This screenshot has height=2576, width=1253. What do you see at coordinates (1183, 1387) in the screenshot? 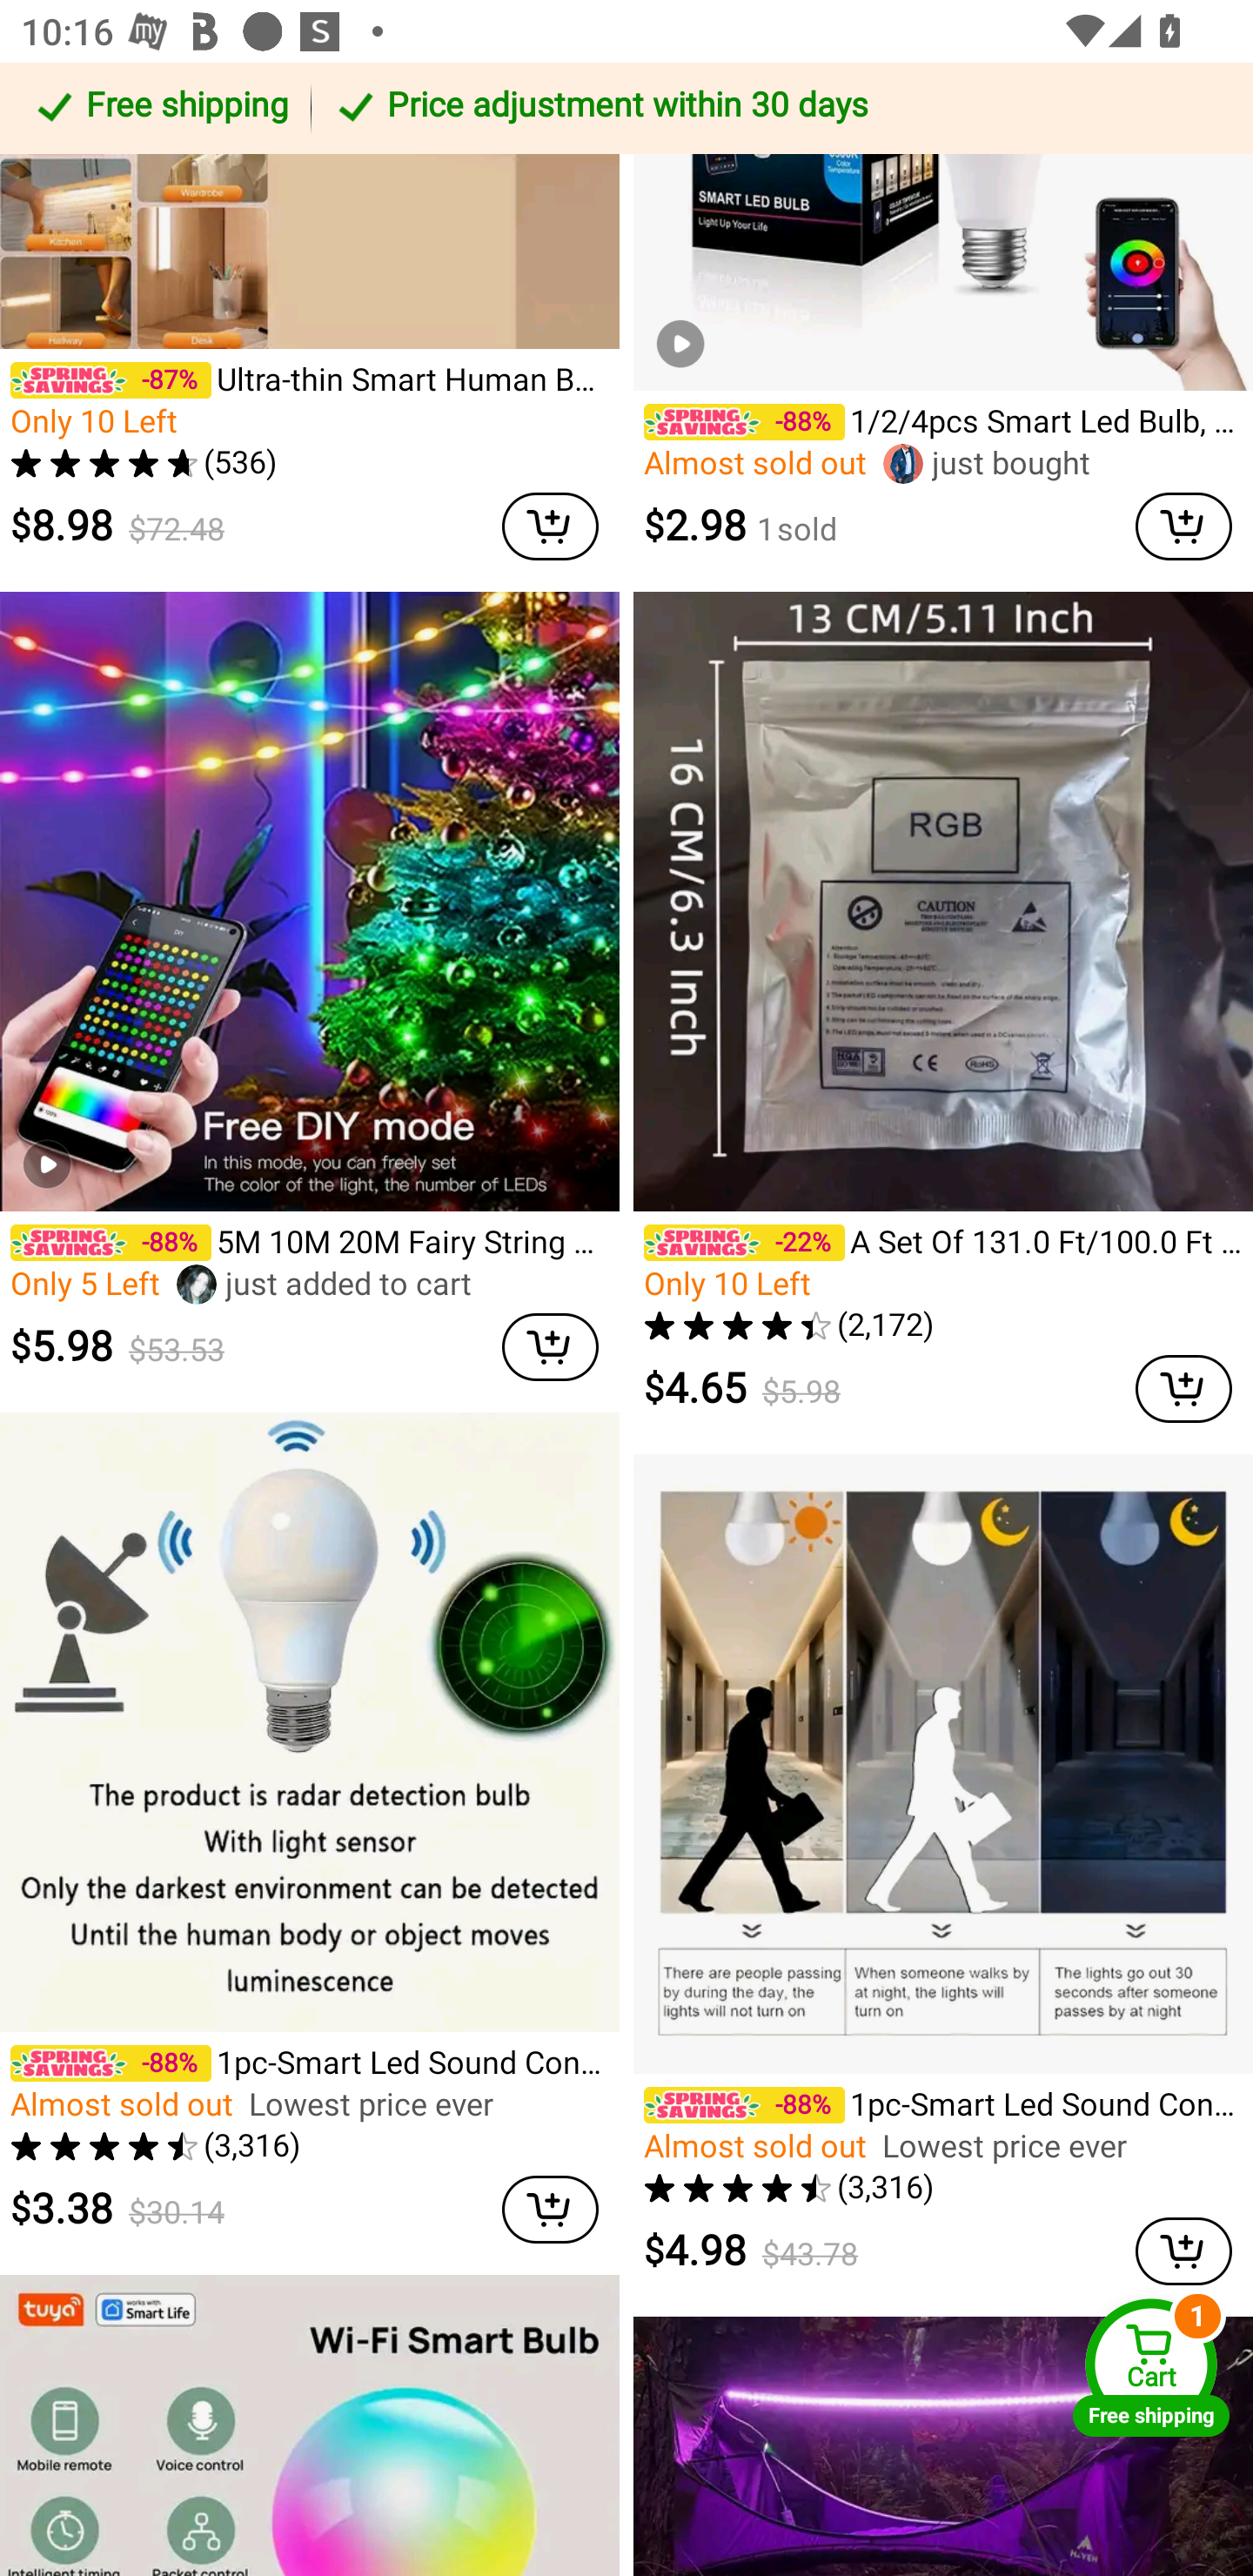
I see `cart delete` at bounding box center [1183, 1387].